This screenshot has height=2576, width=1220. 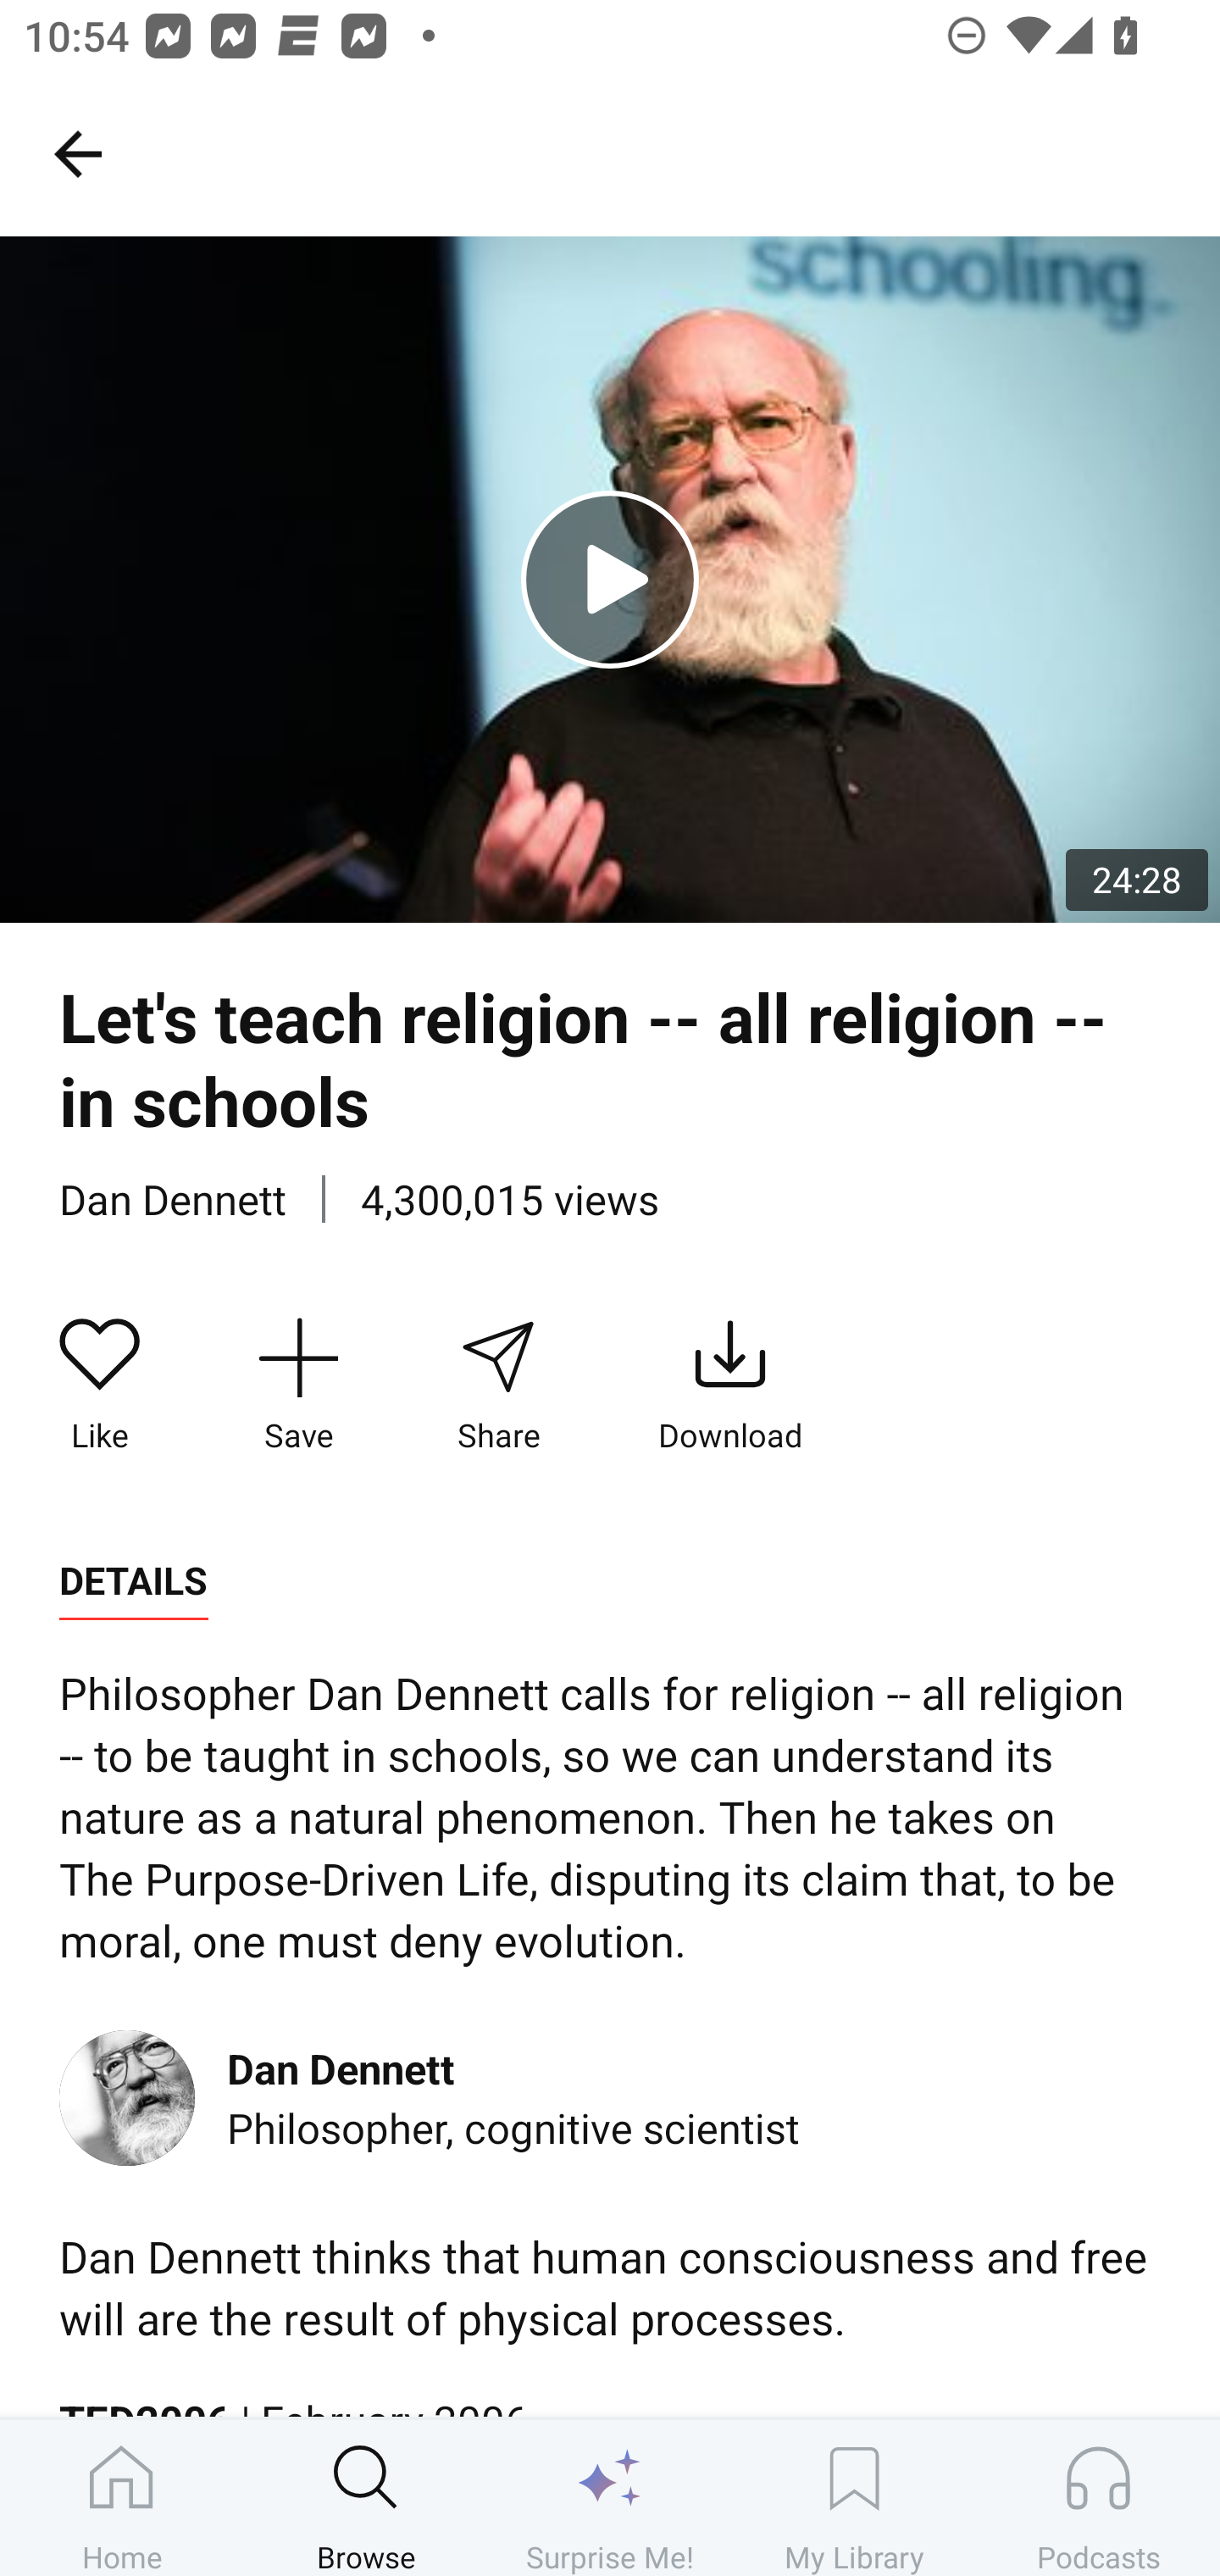 What do you see at coordinates (122, 2497) in the screenshot?
I see `Home` at bounding box center [122, 2497].